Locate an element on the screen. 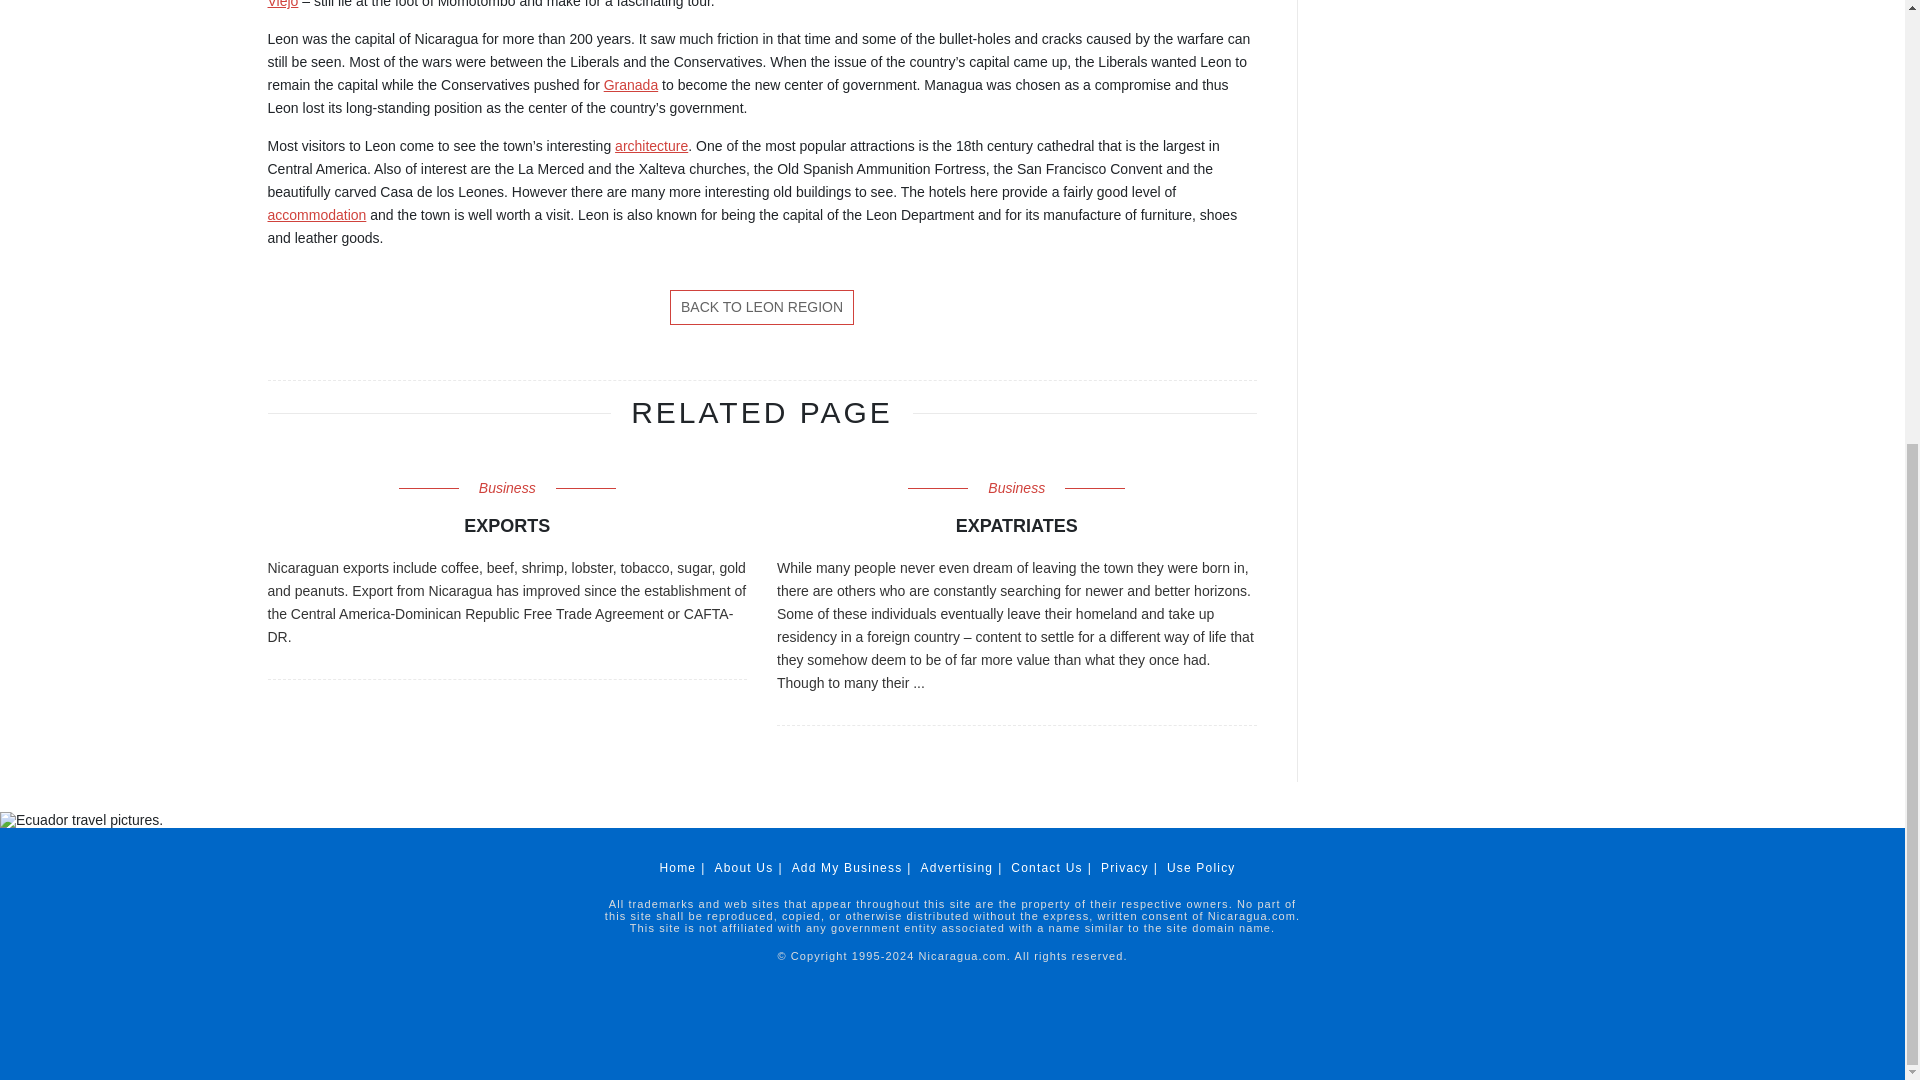  Accommodation Options in Nicaragua is located at coordinates (317, 214).